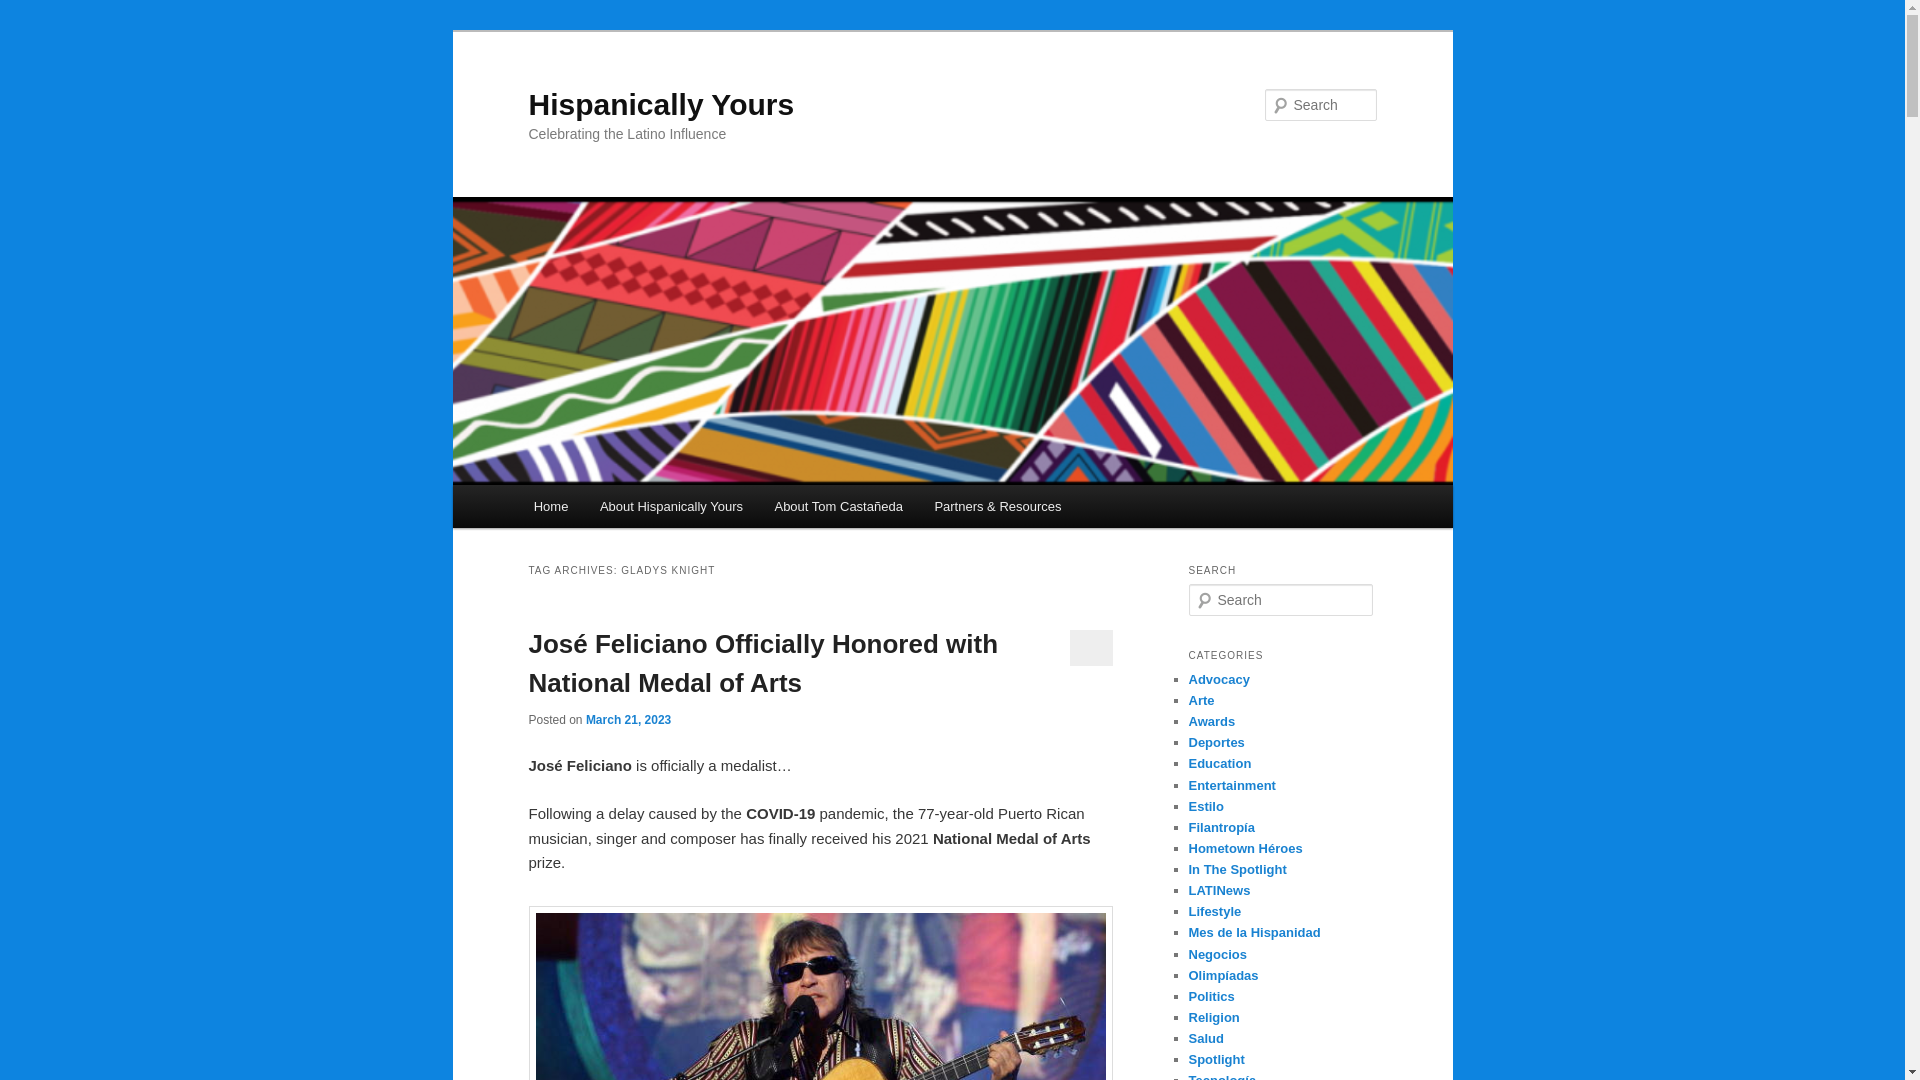  I want to click on About Hispanically Yours, so click(670, 506).